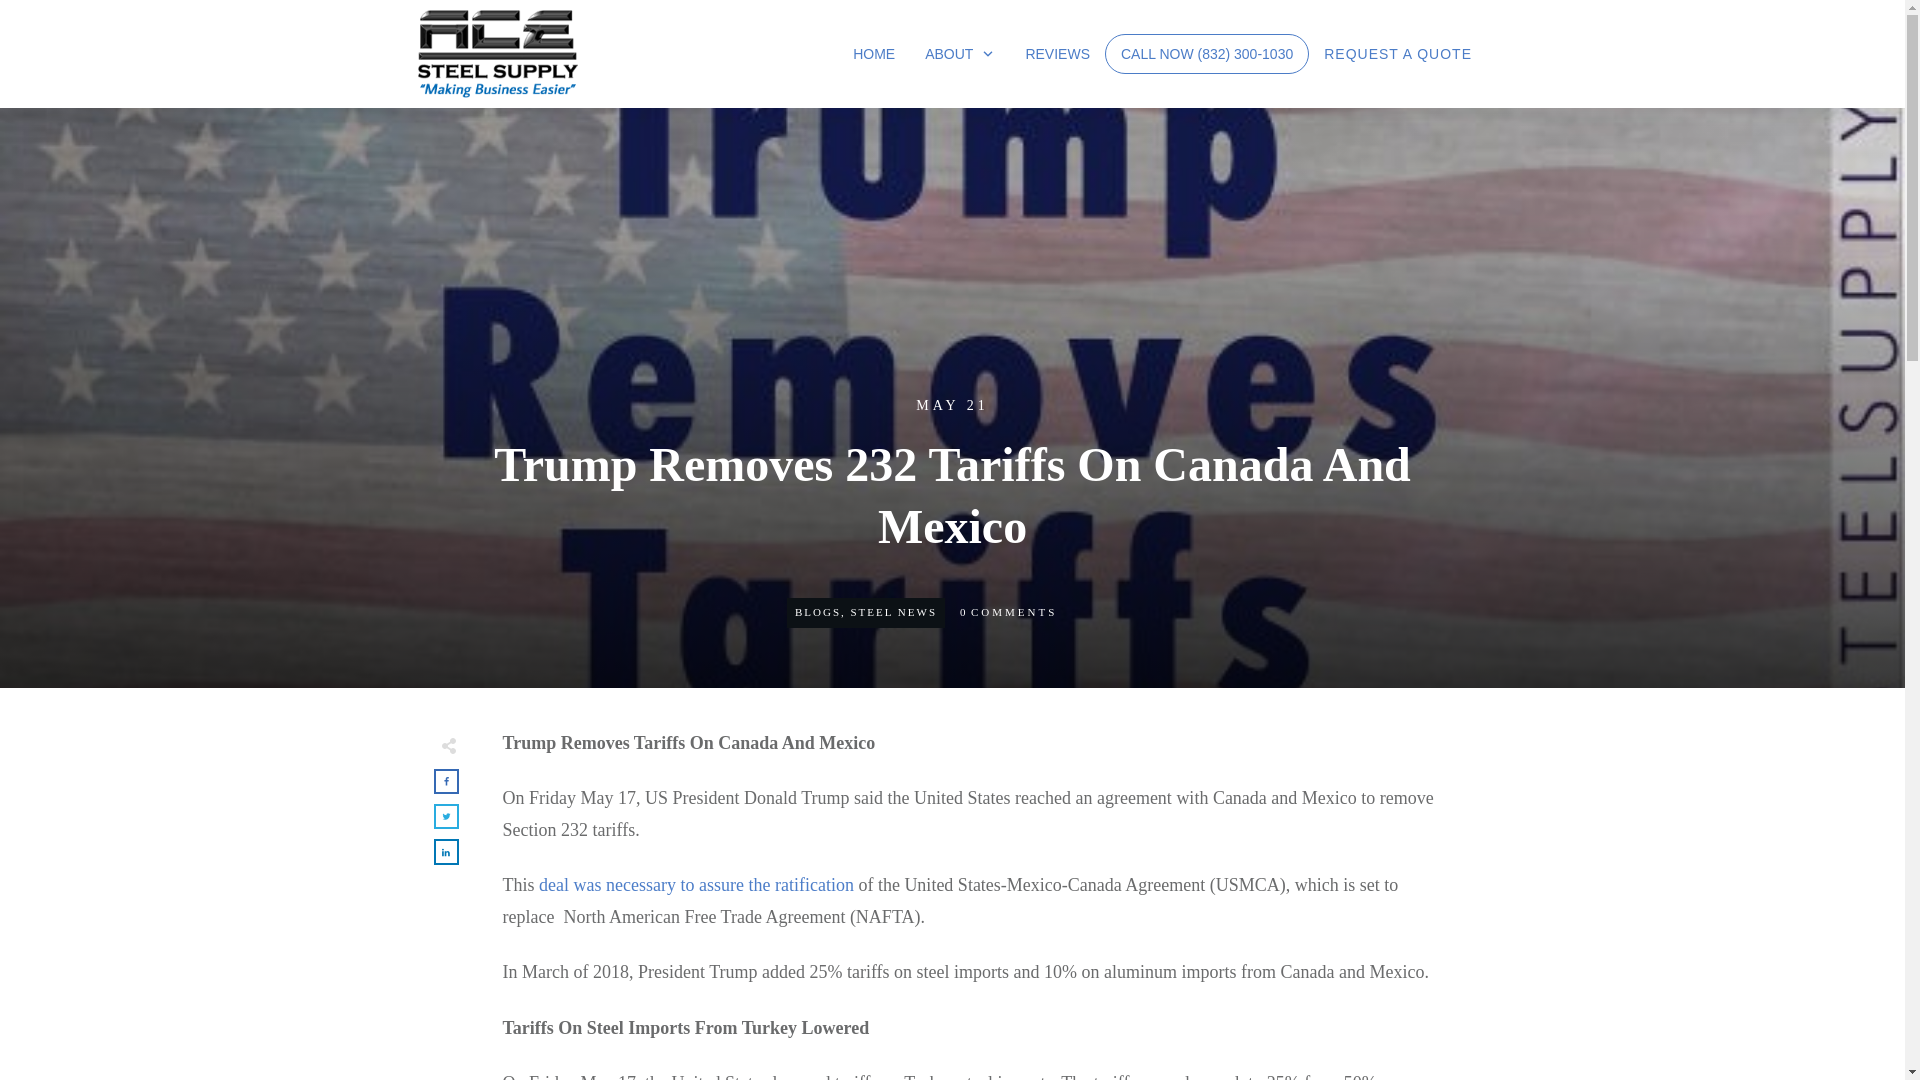 The height and width of the screenshot is (1080, 1920). I want to click on REVIEWS, so click(1058, 54).